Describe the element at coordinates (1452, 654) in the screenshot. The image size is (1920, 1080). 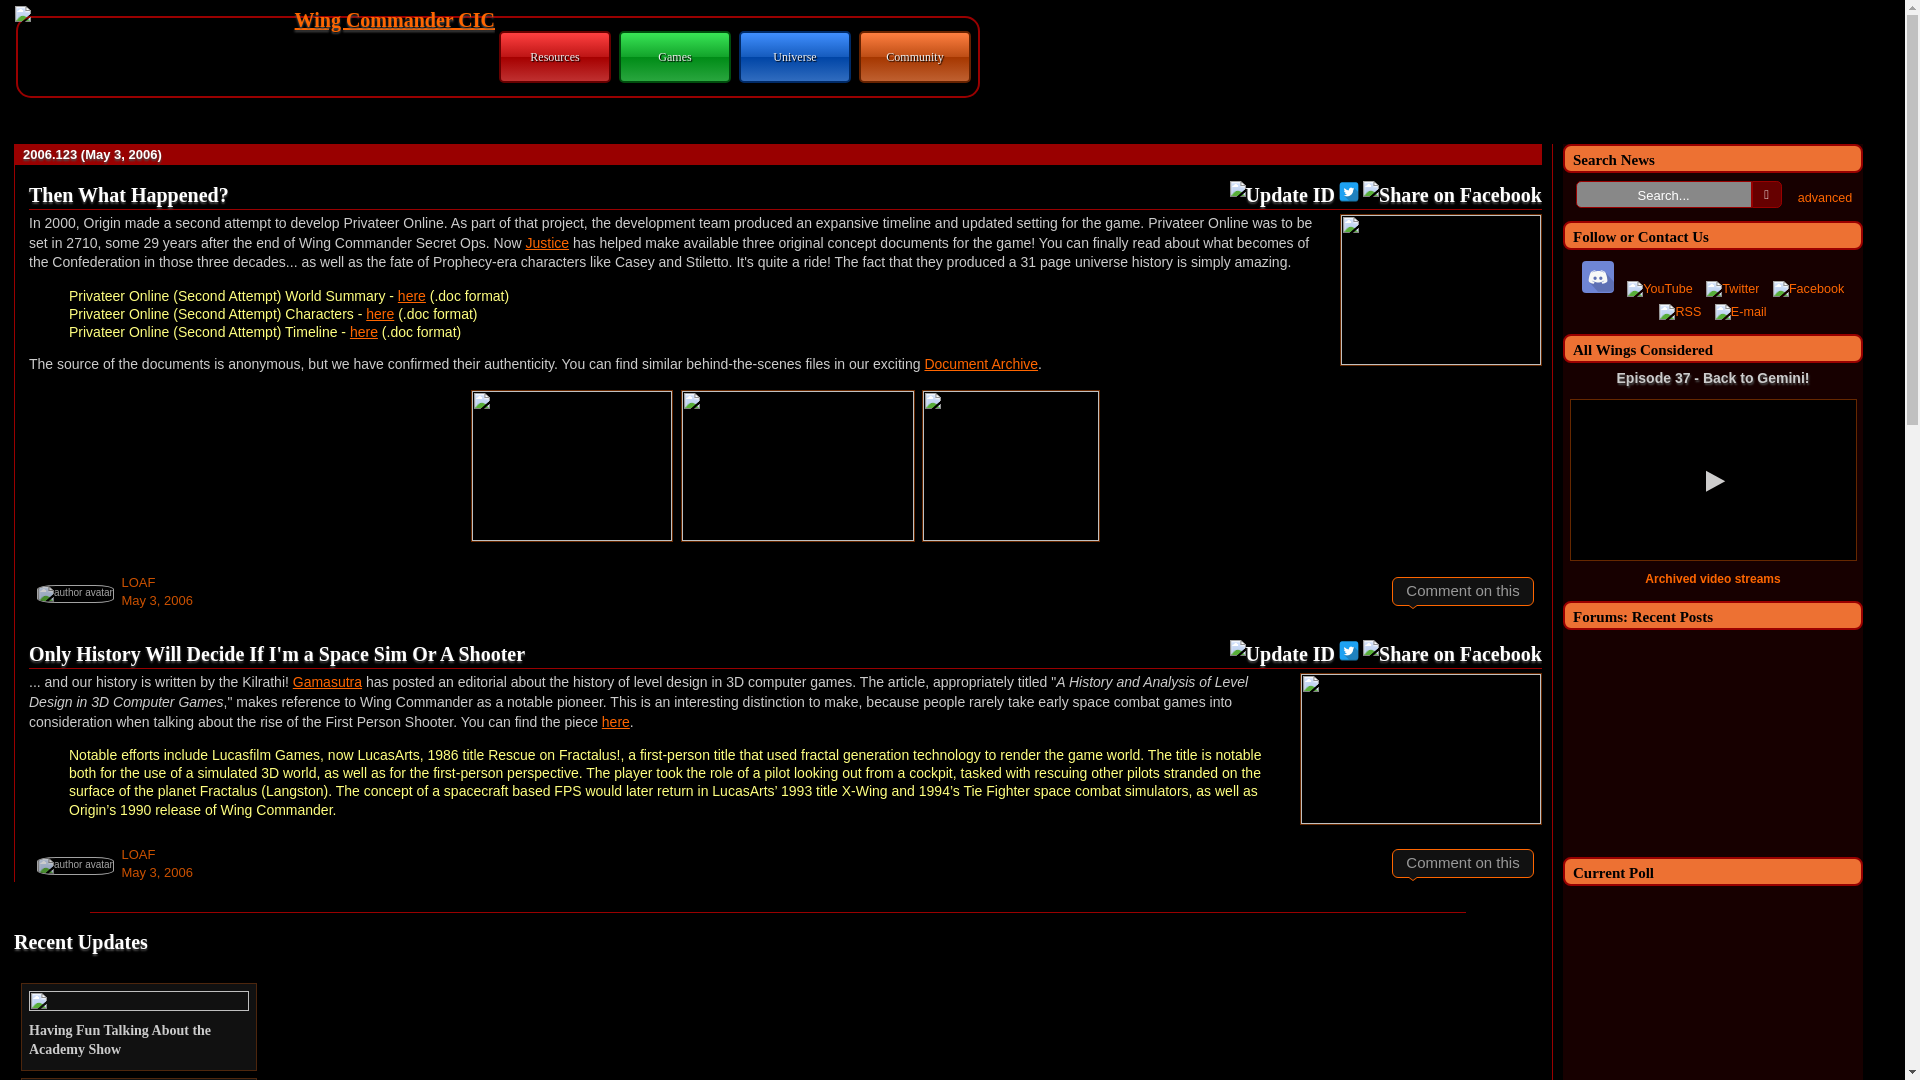
I see `Share on Facebook` at that location.